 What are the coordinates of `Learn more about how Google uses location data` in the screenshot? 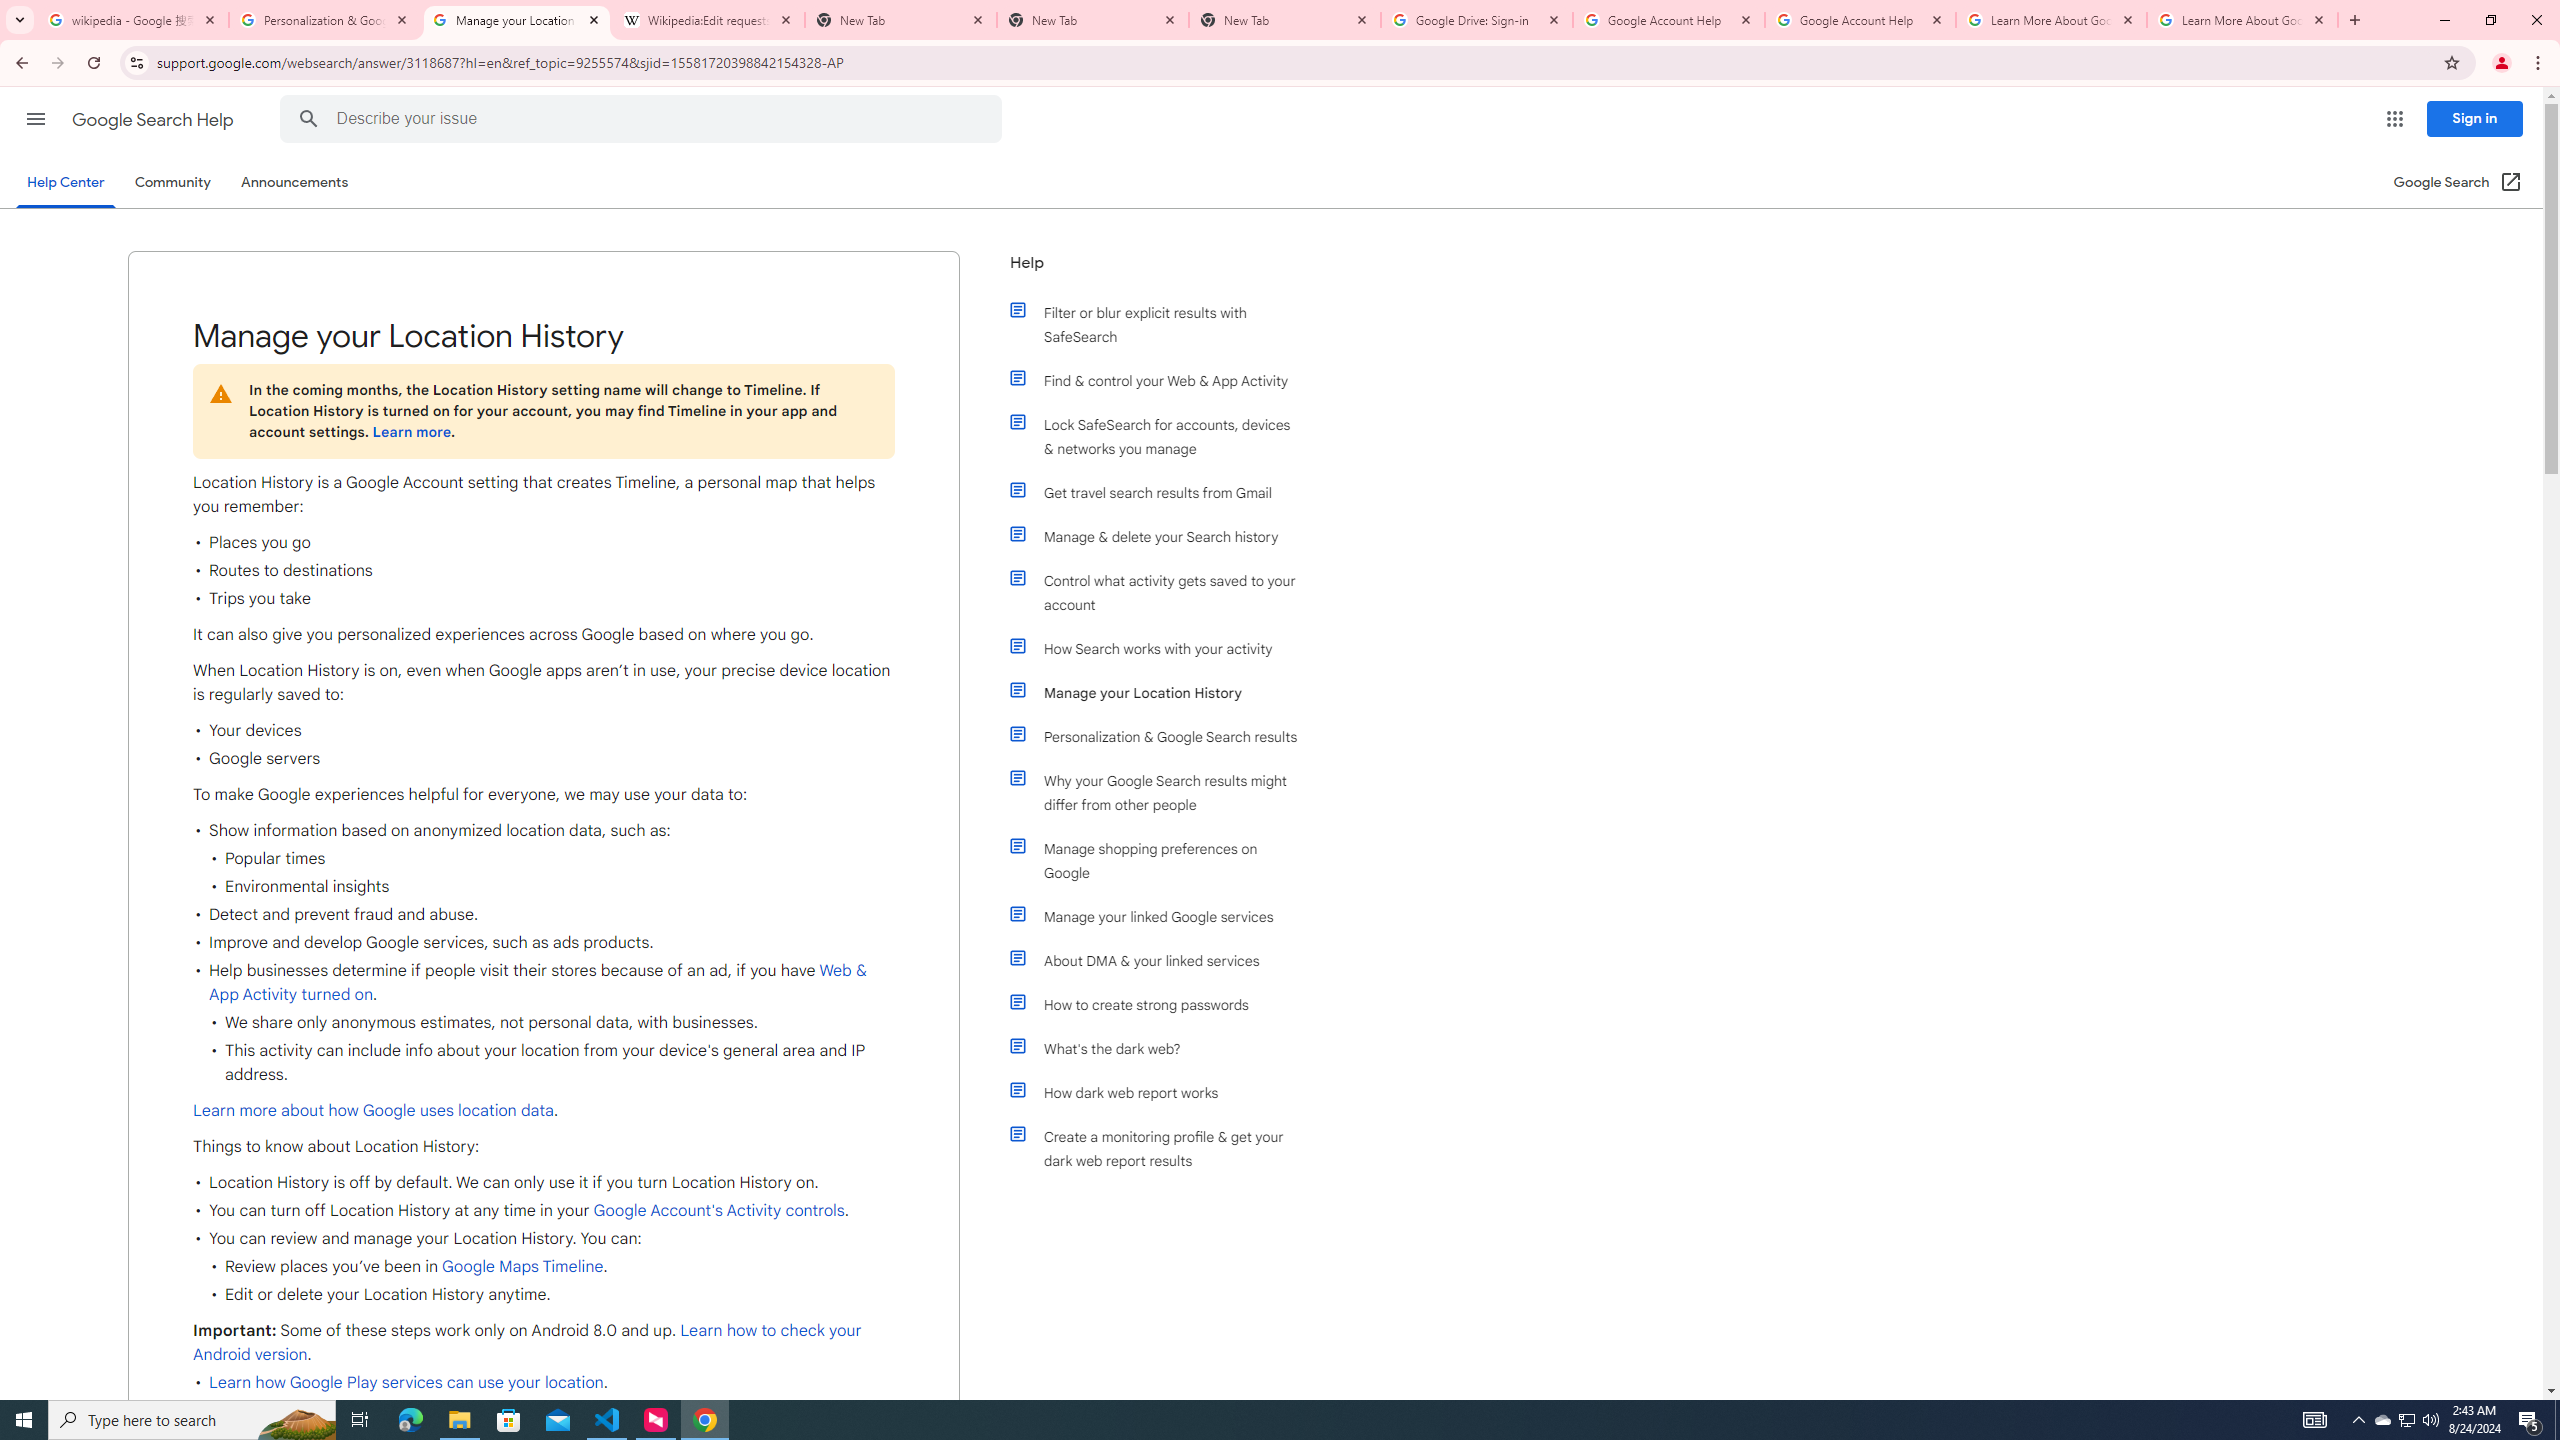 It's located at (372, 1110).